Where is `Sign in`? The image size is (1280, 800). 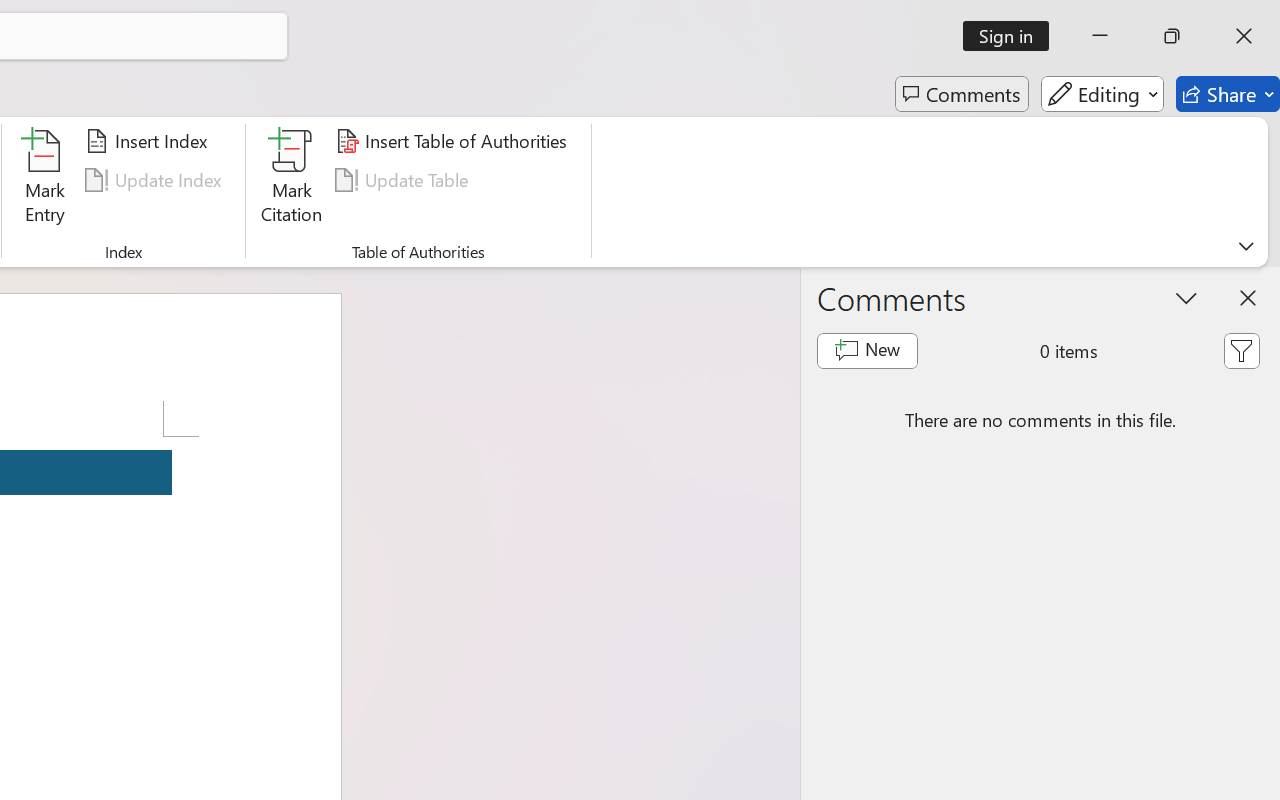 Sign in is located at coordinates (1012, 36).